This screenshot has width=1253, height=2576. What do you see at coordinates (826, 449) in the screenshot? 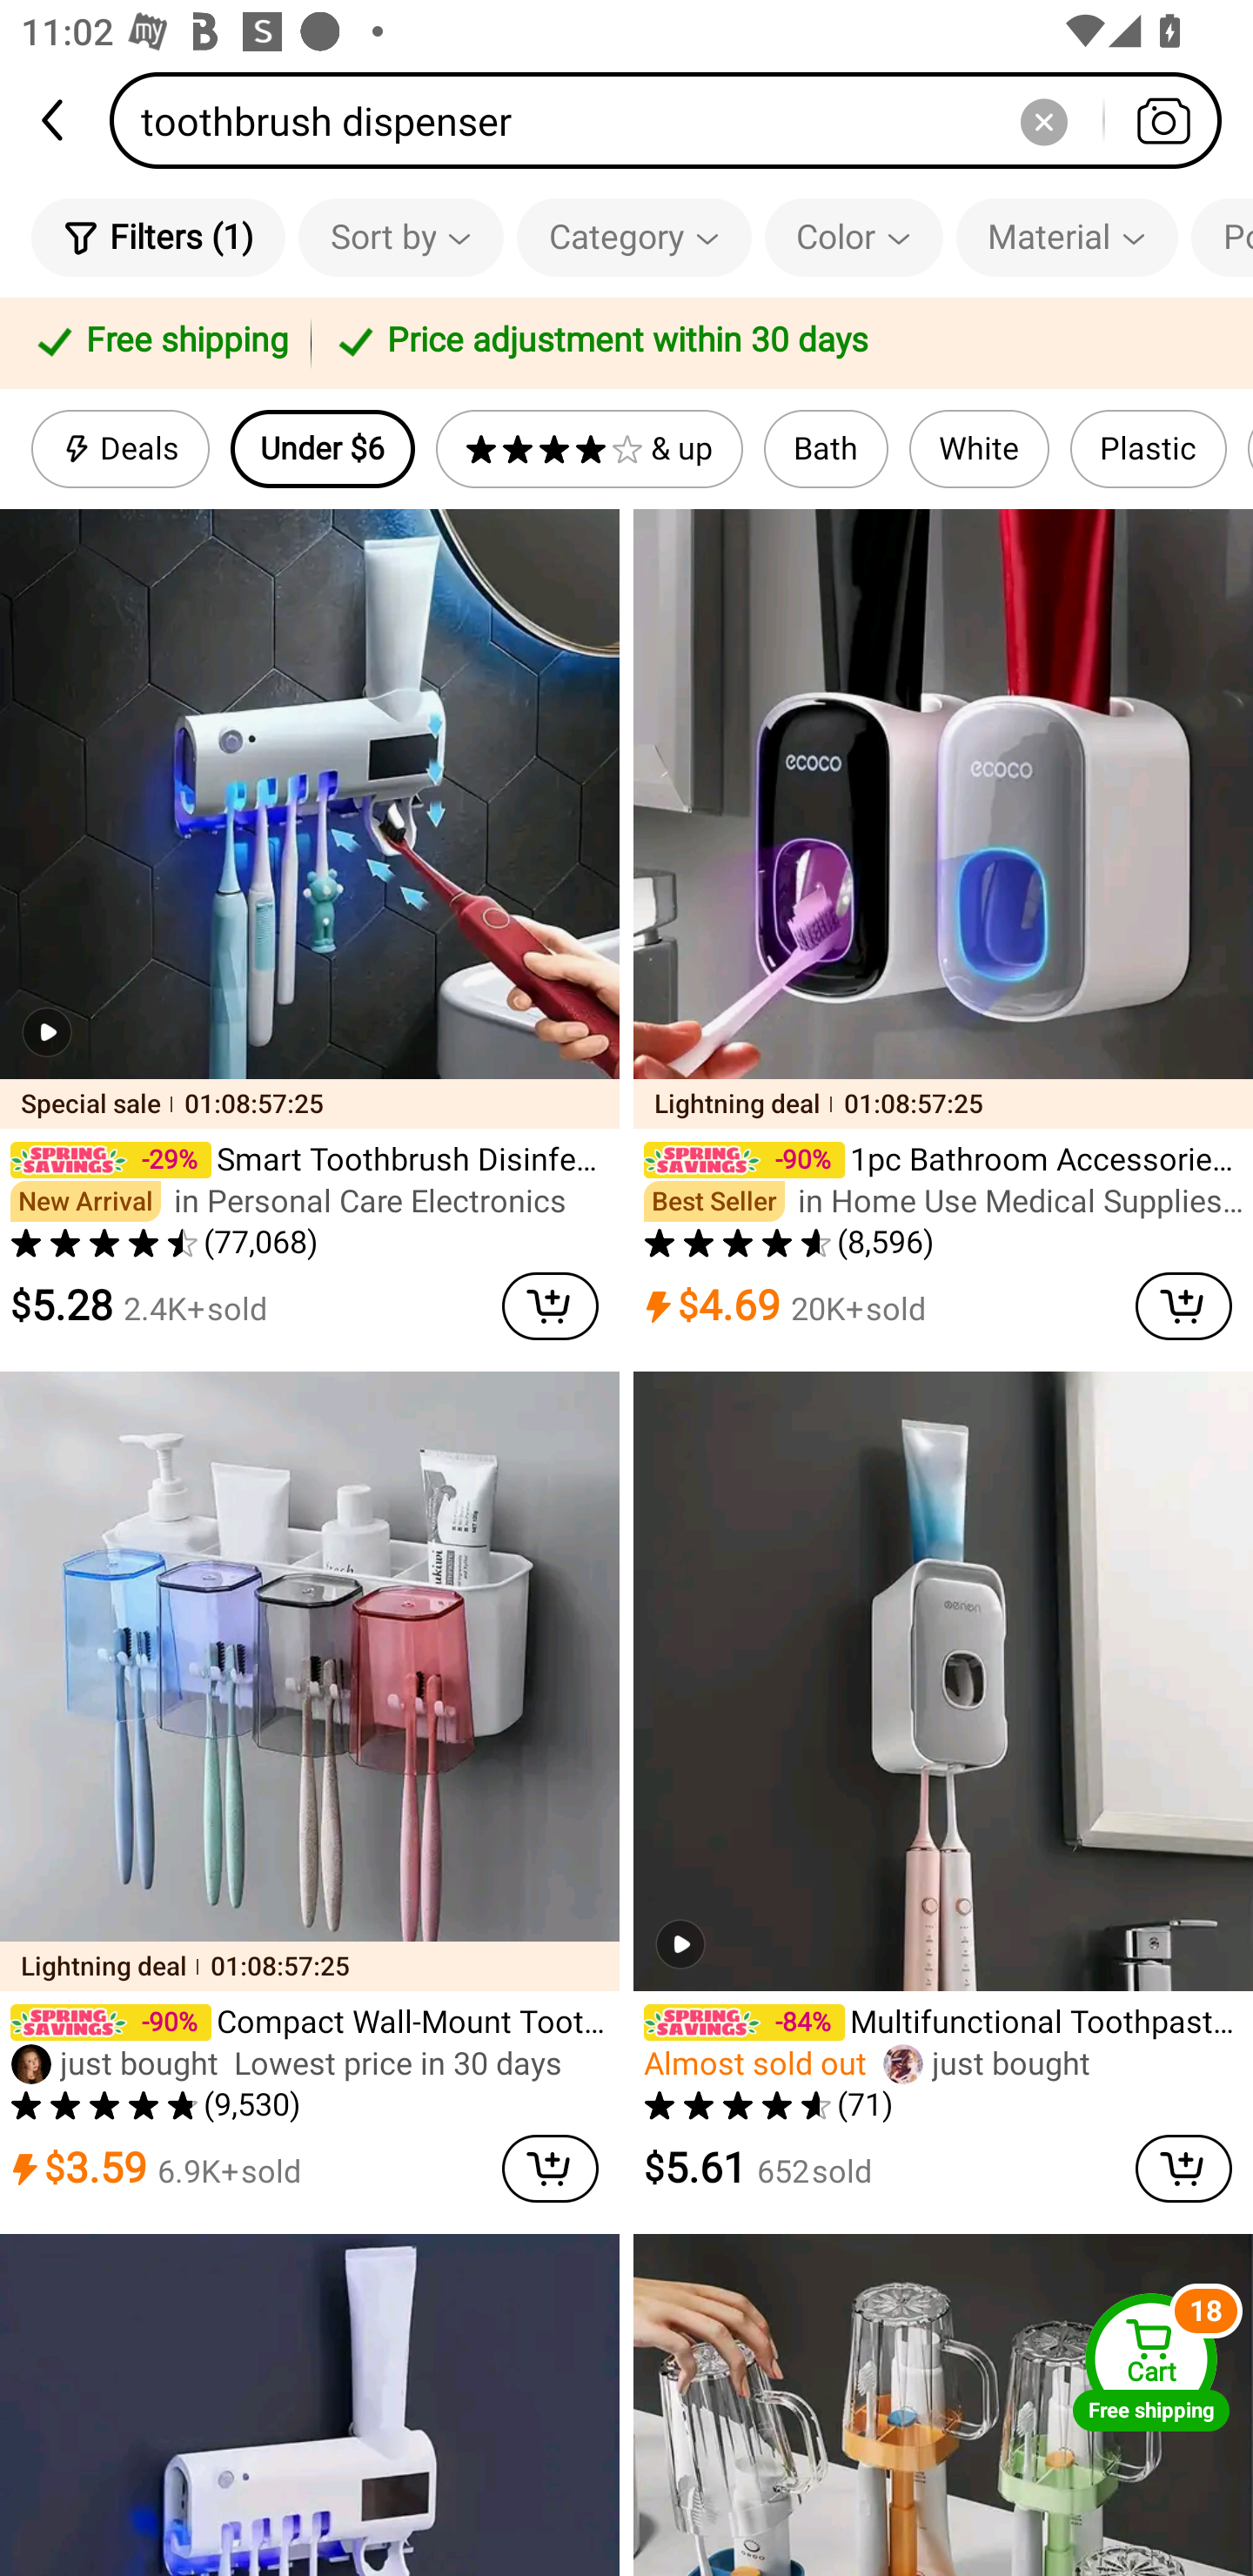
I see `Bath` at bounding box center [826, 449].